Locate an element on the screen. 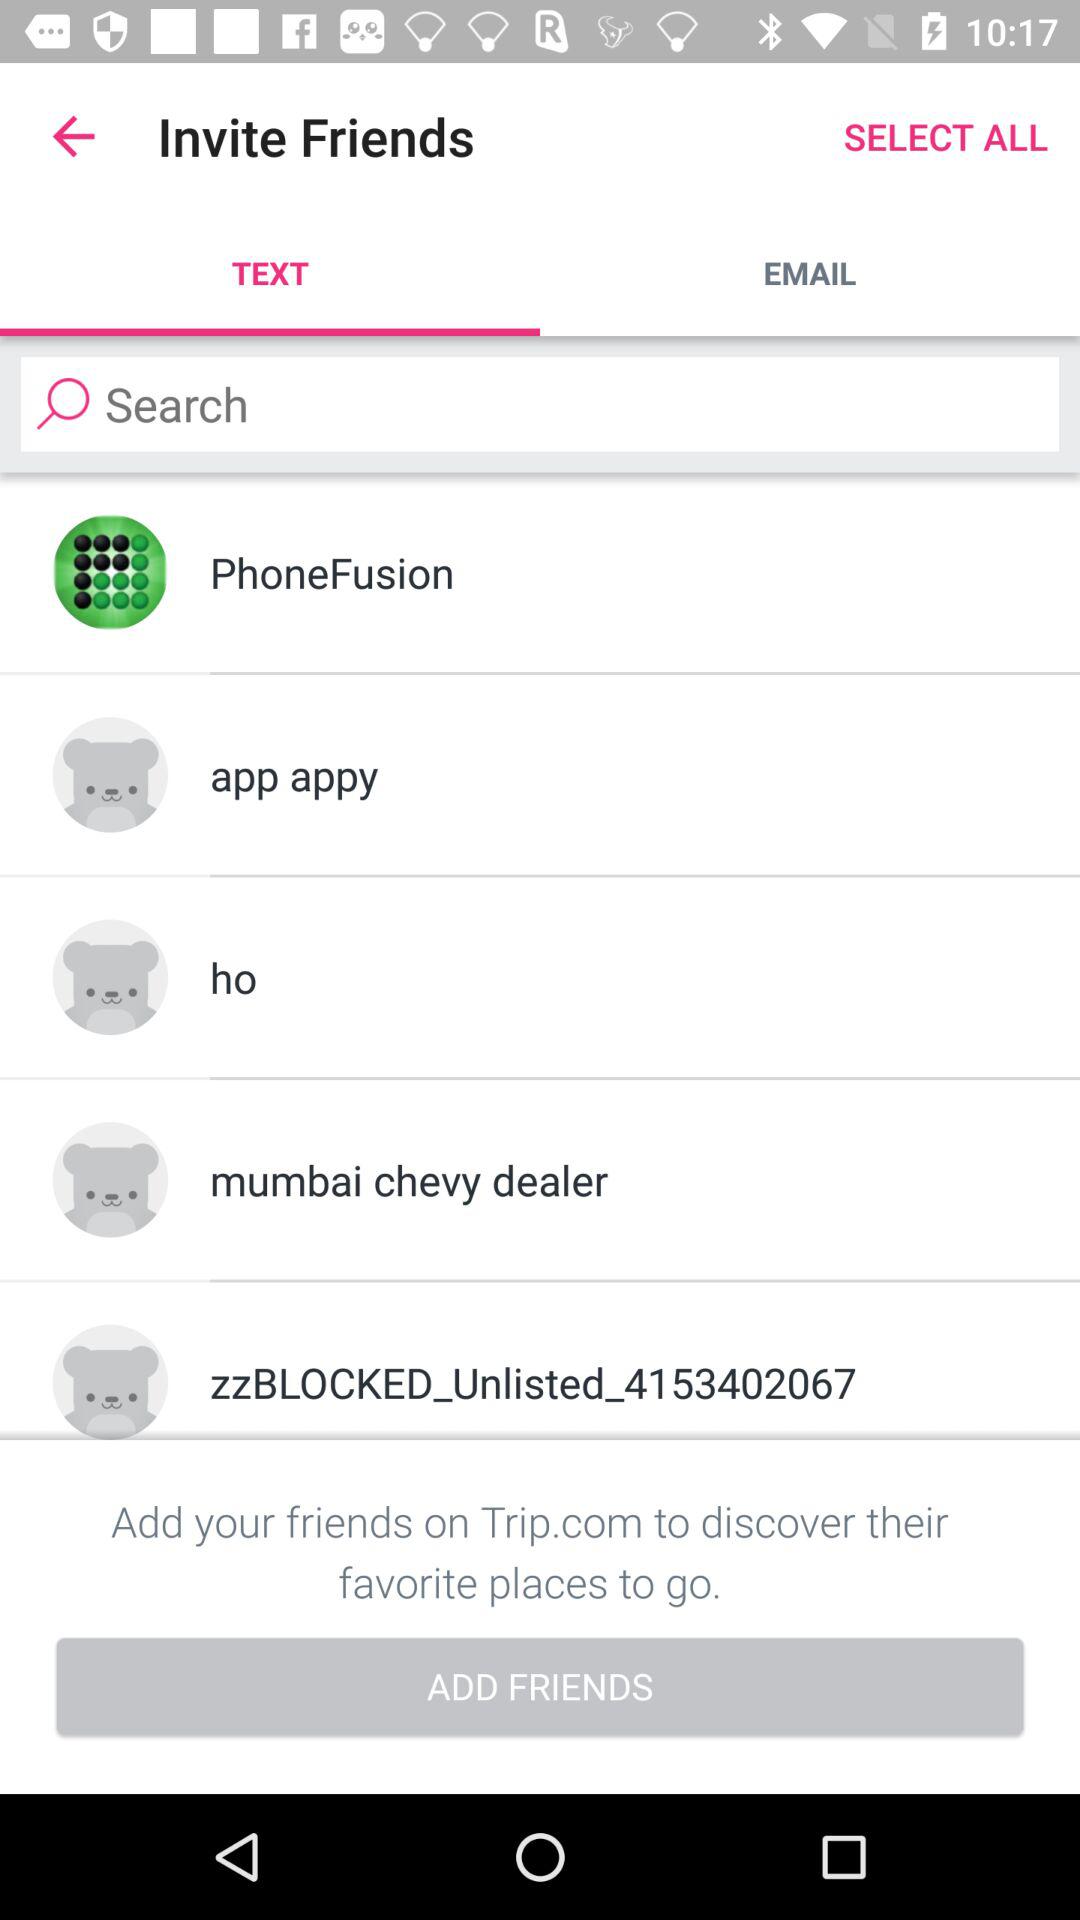 This screenshot has width=1080, height=1920. click on the search bar is located at coordinates (540, 404).